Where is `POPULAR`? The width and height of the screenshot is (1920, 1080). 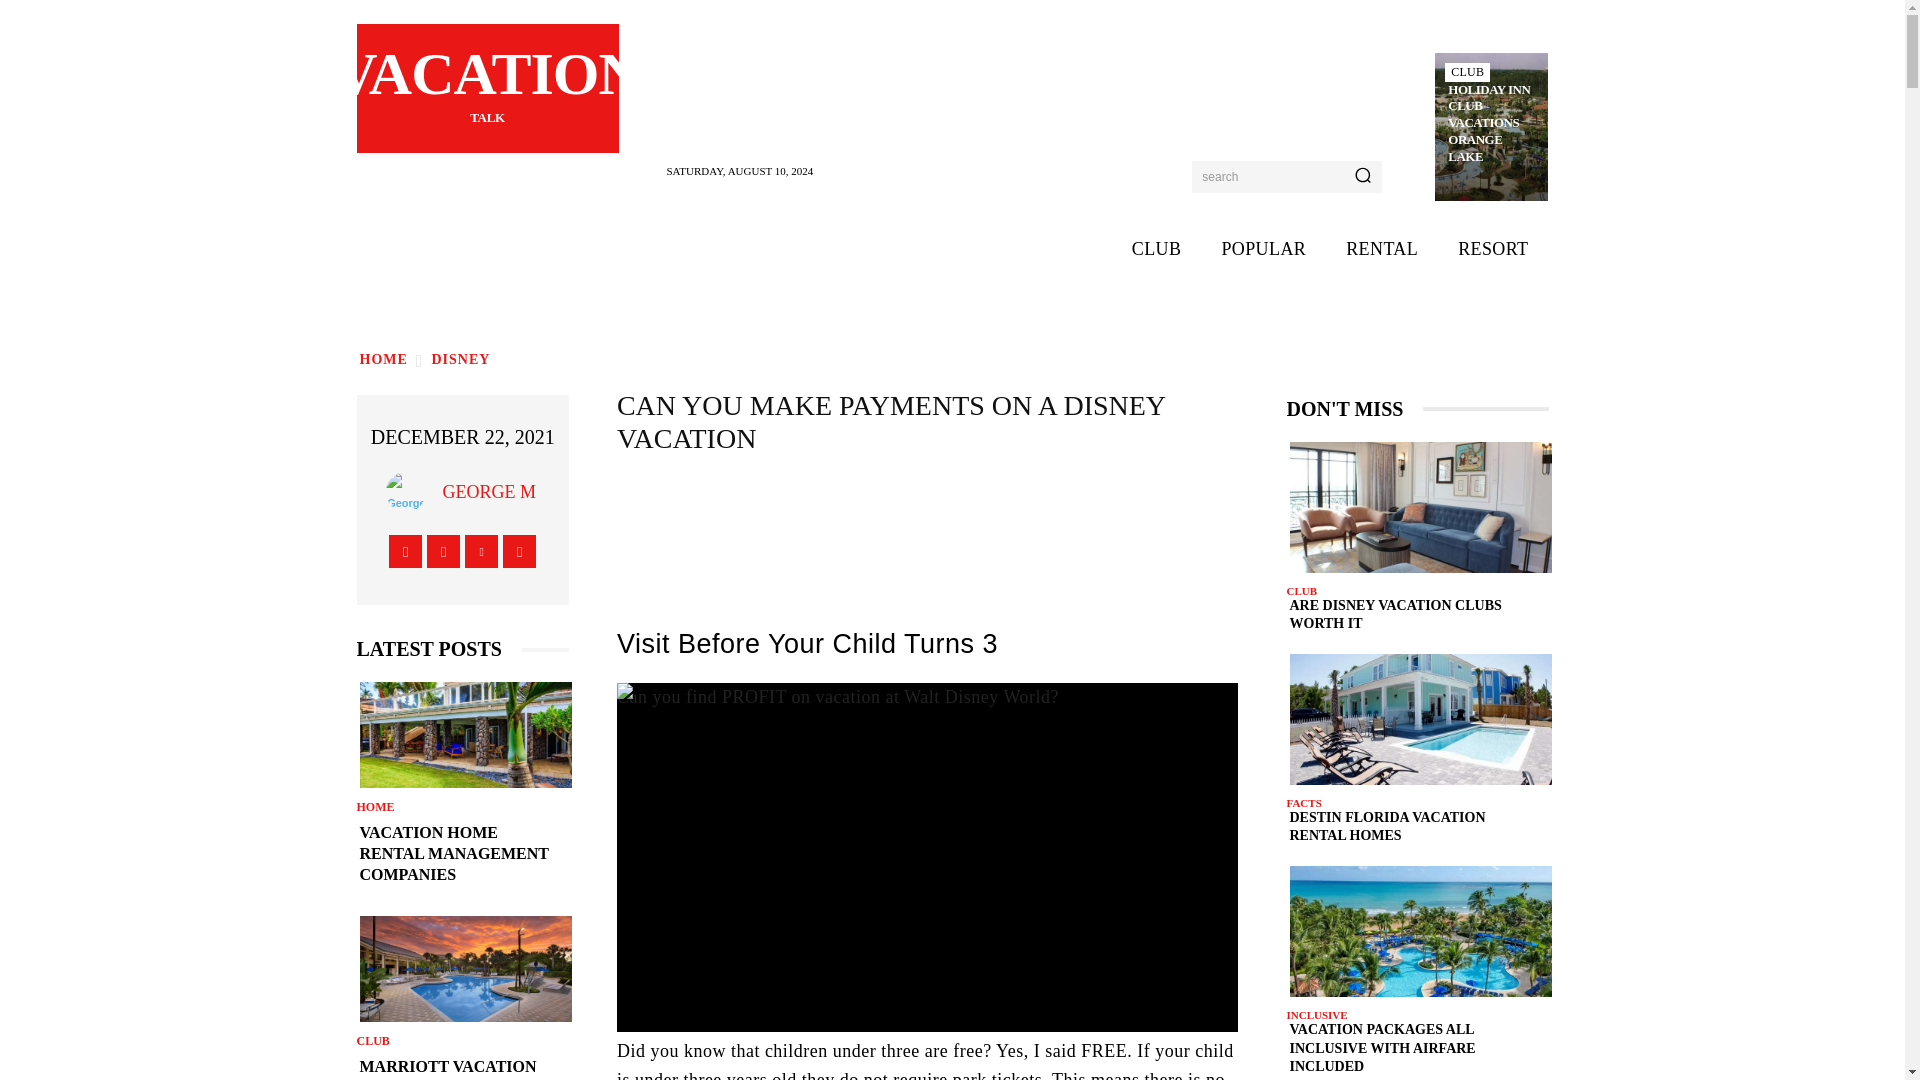 POPULAR is located at coordinates (1264, 249).